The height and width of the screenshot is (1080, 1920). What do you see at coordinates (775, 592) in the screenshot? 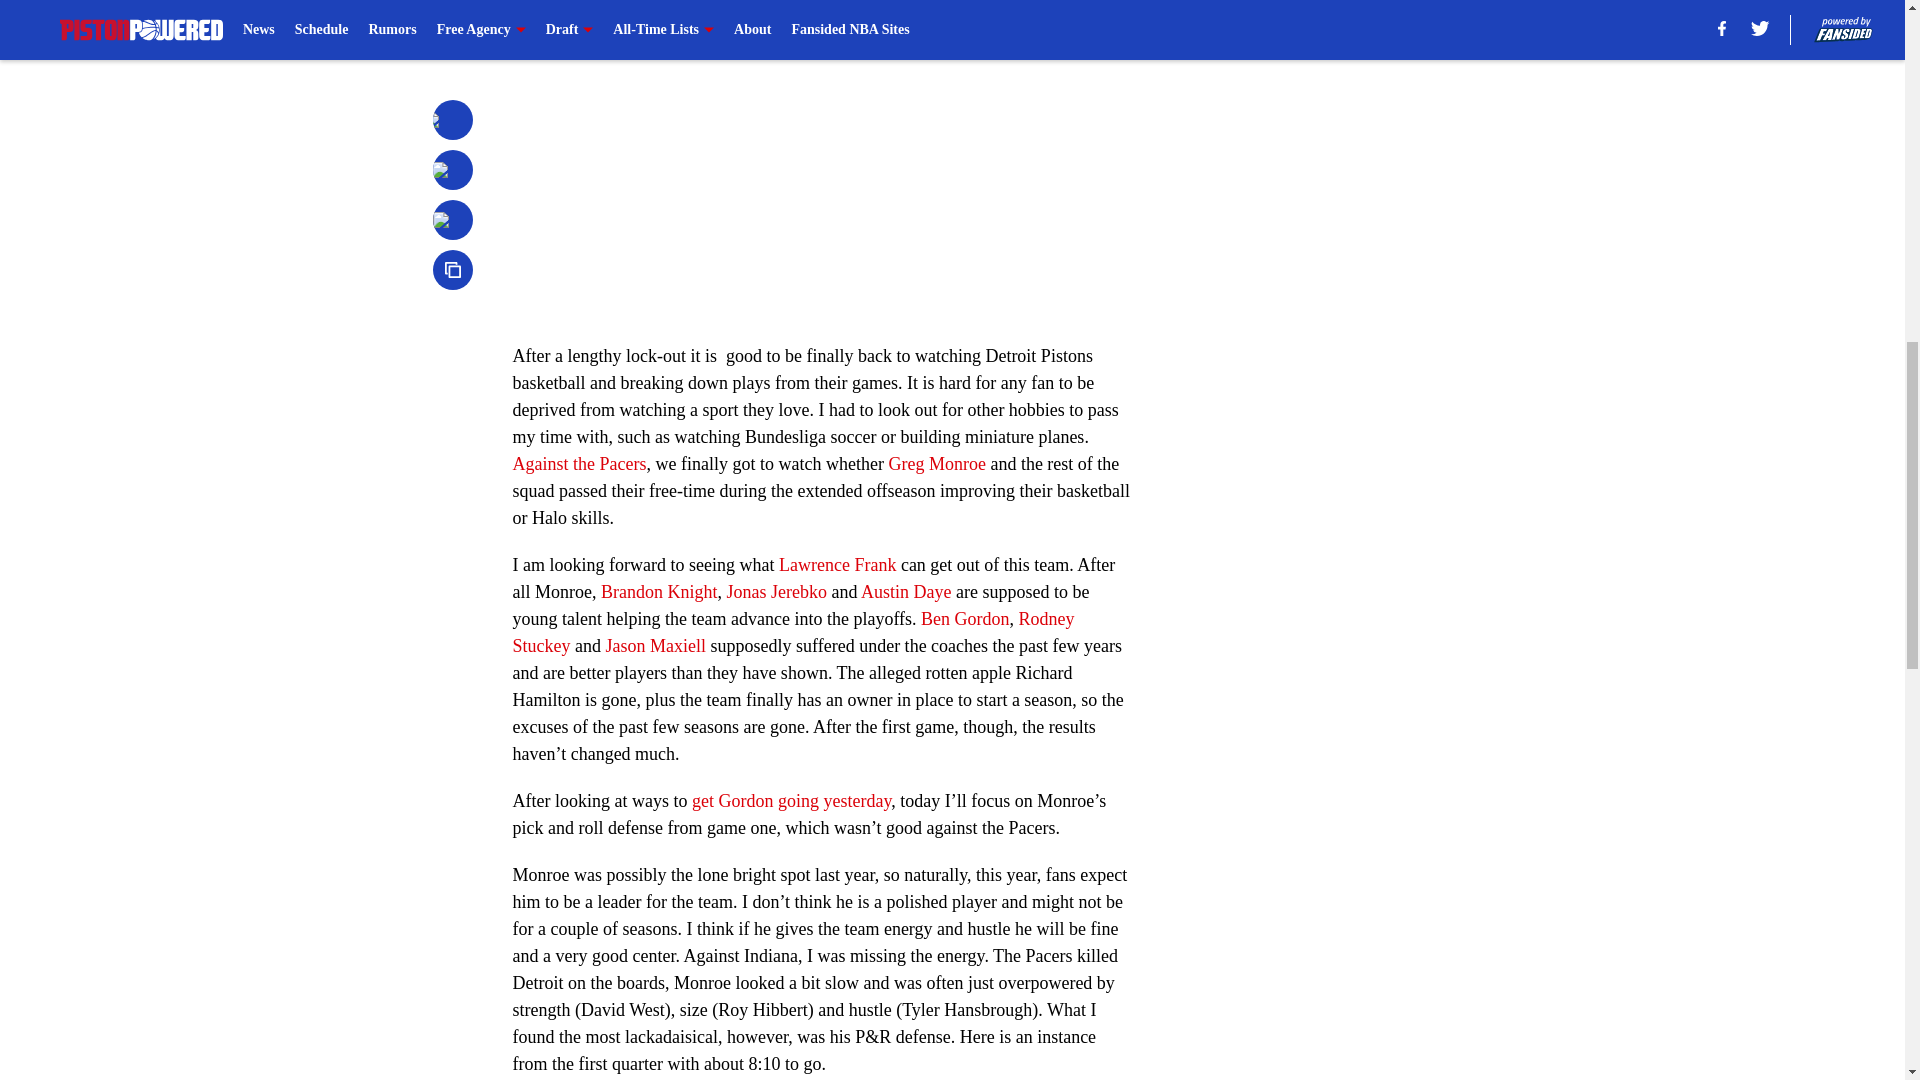
I see `Jonas Jerebko` at bounding box center [775, 592].